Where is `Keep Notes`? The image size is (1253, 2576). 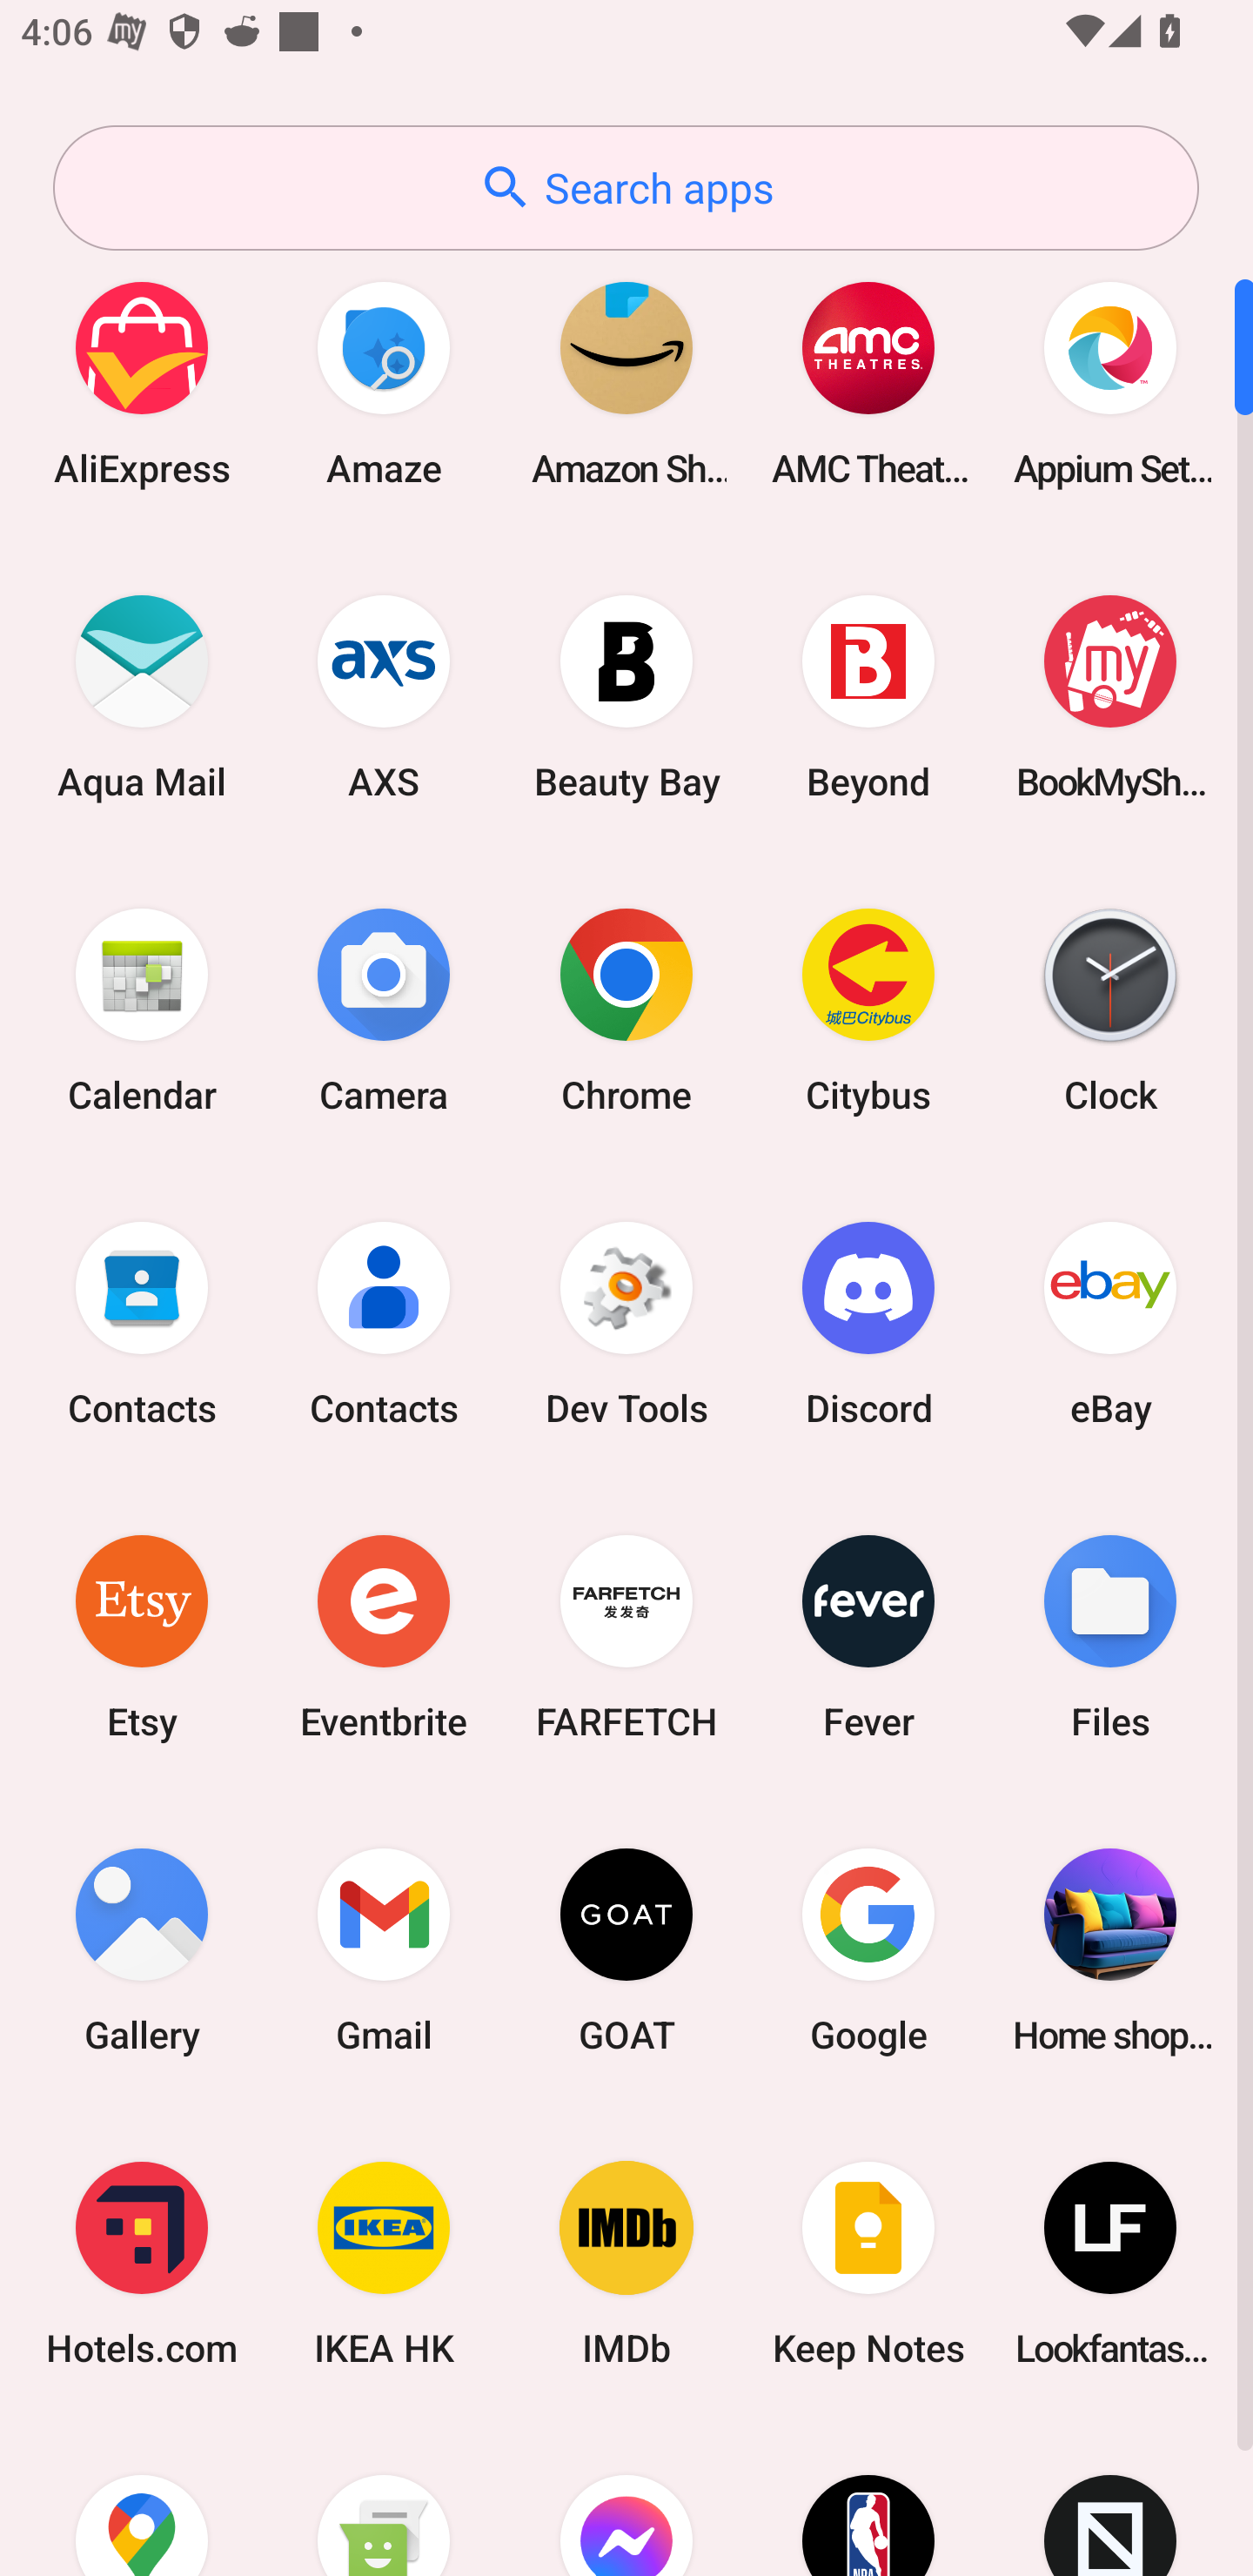
Keep Notes is located at coordinates (868, 2264).